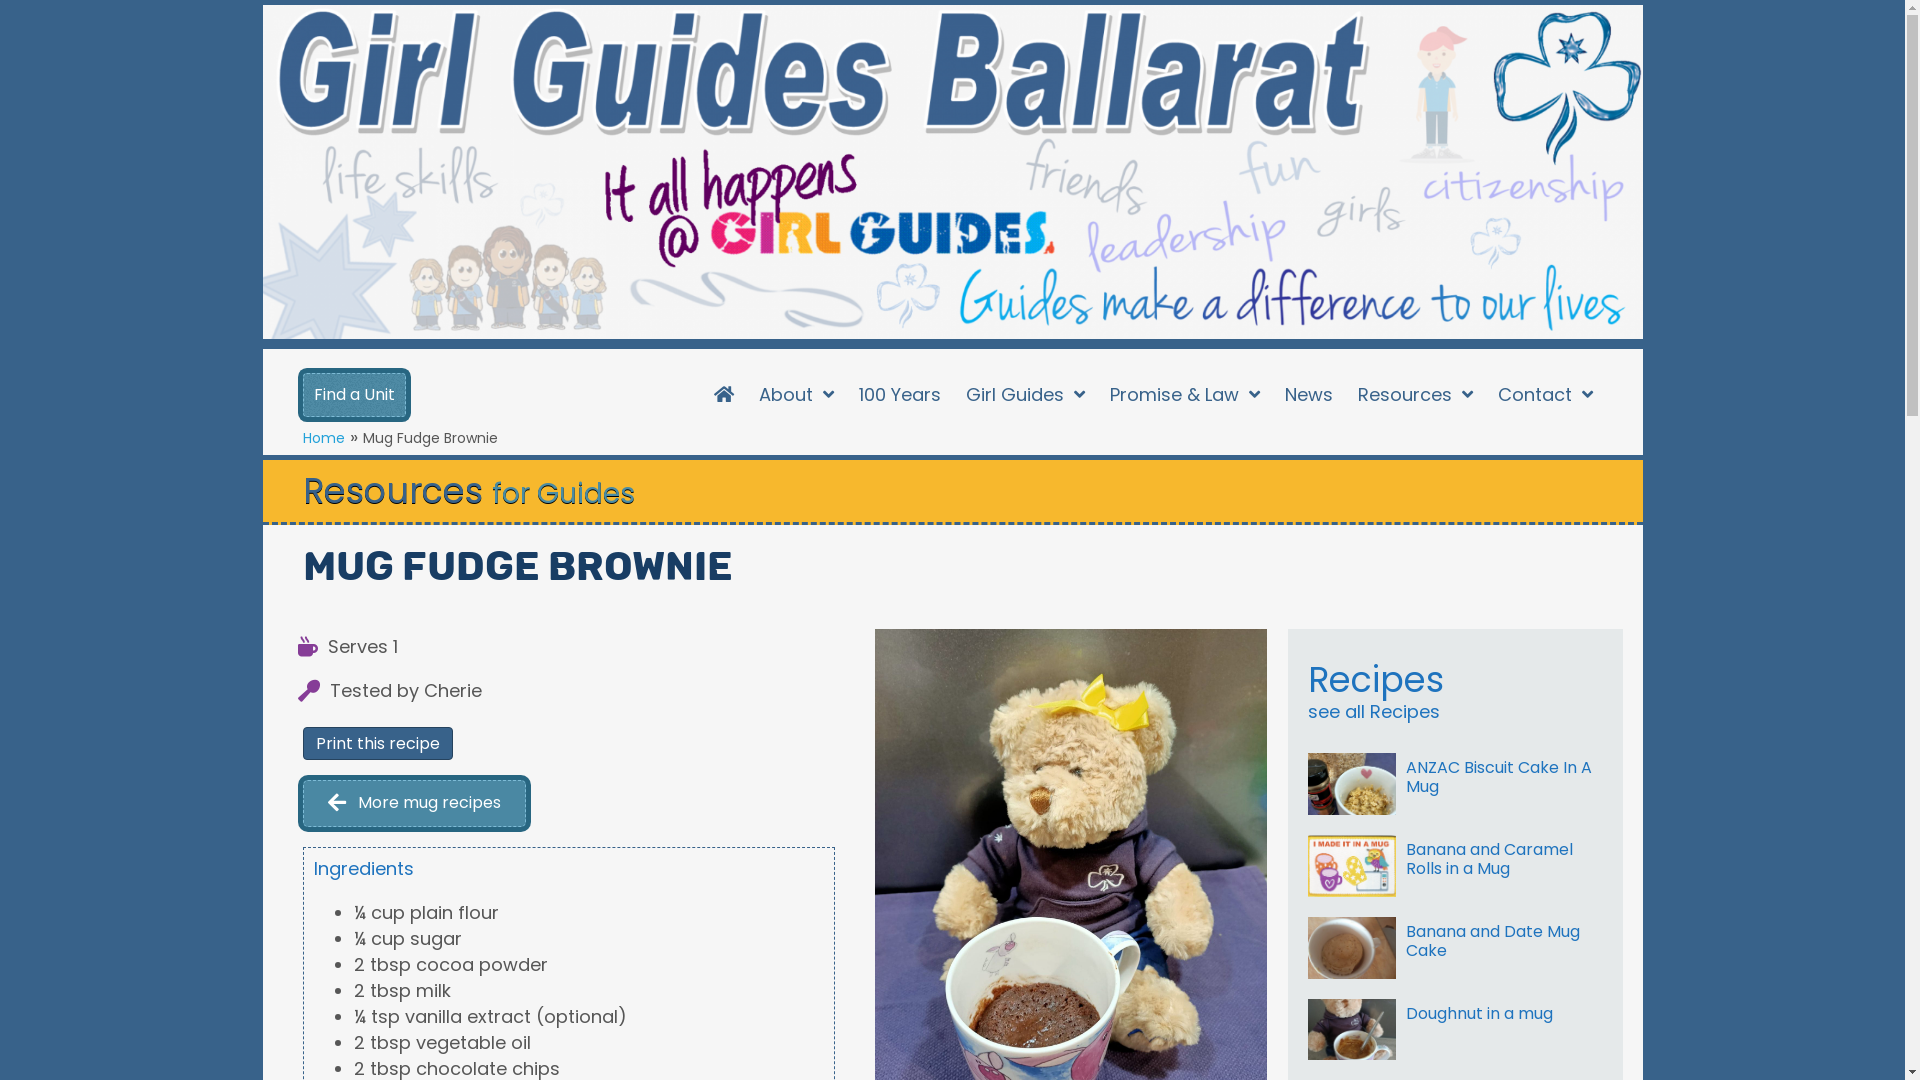 The height and width of the screenshot is (1080, 1920). What do you see at coordinates (1416, 395) in the screenshot?
I see `Resources` at bounding box center [1416, 395].